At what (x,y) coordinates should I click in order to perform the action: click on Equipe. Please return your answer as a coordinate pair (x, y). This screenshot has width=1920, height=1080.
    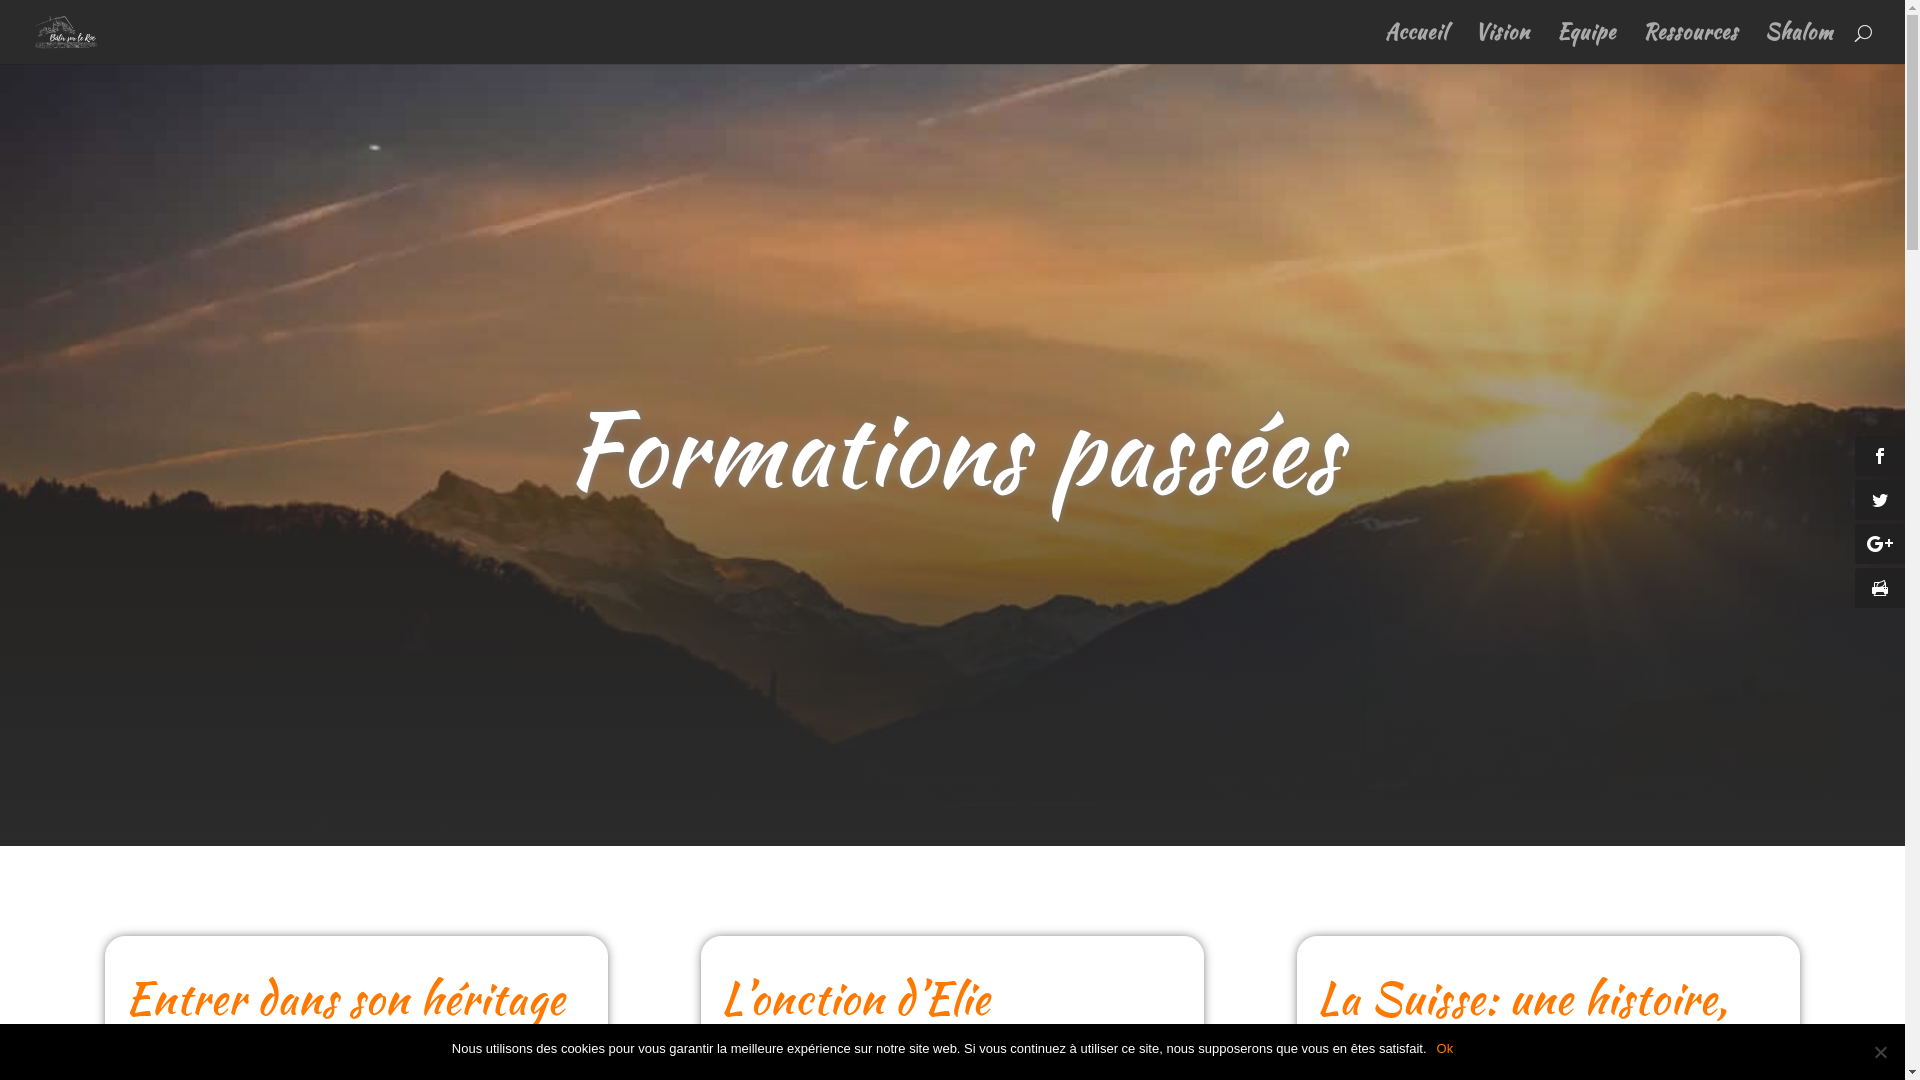
    Looking at the image, I should click on (1586, 44).